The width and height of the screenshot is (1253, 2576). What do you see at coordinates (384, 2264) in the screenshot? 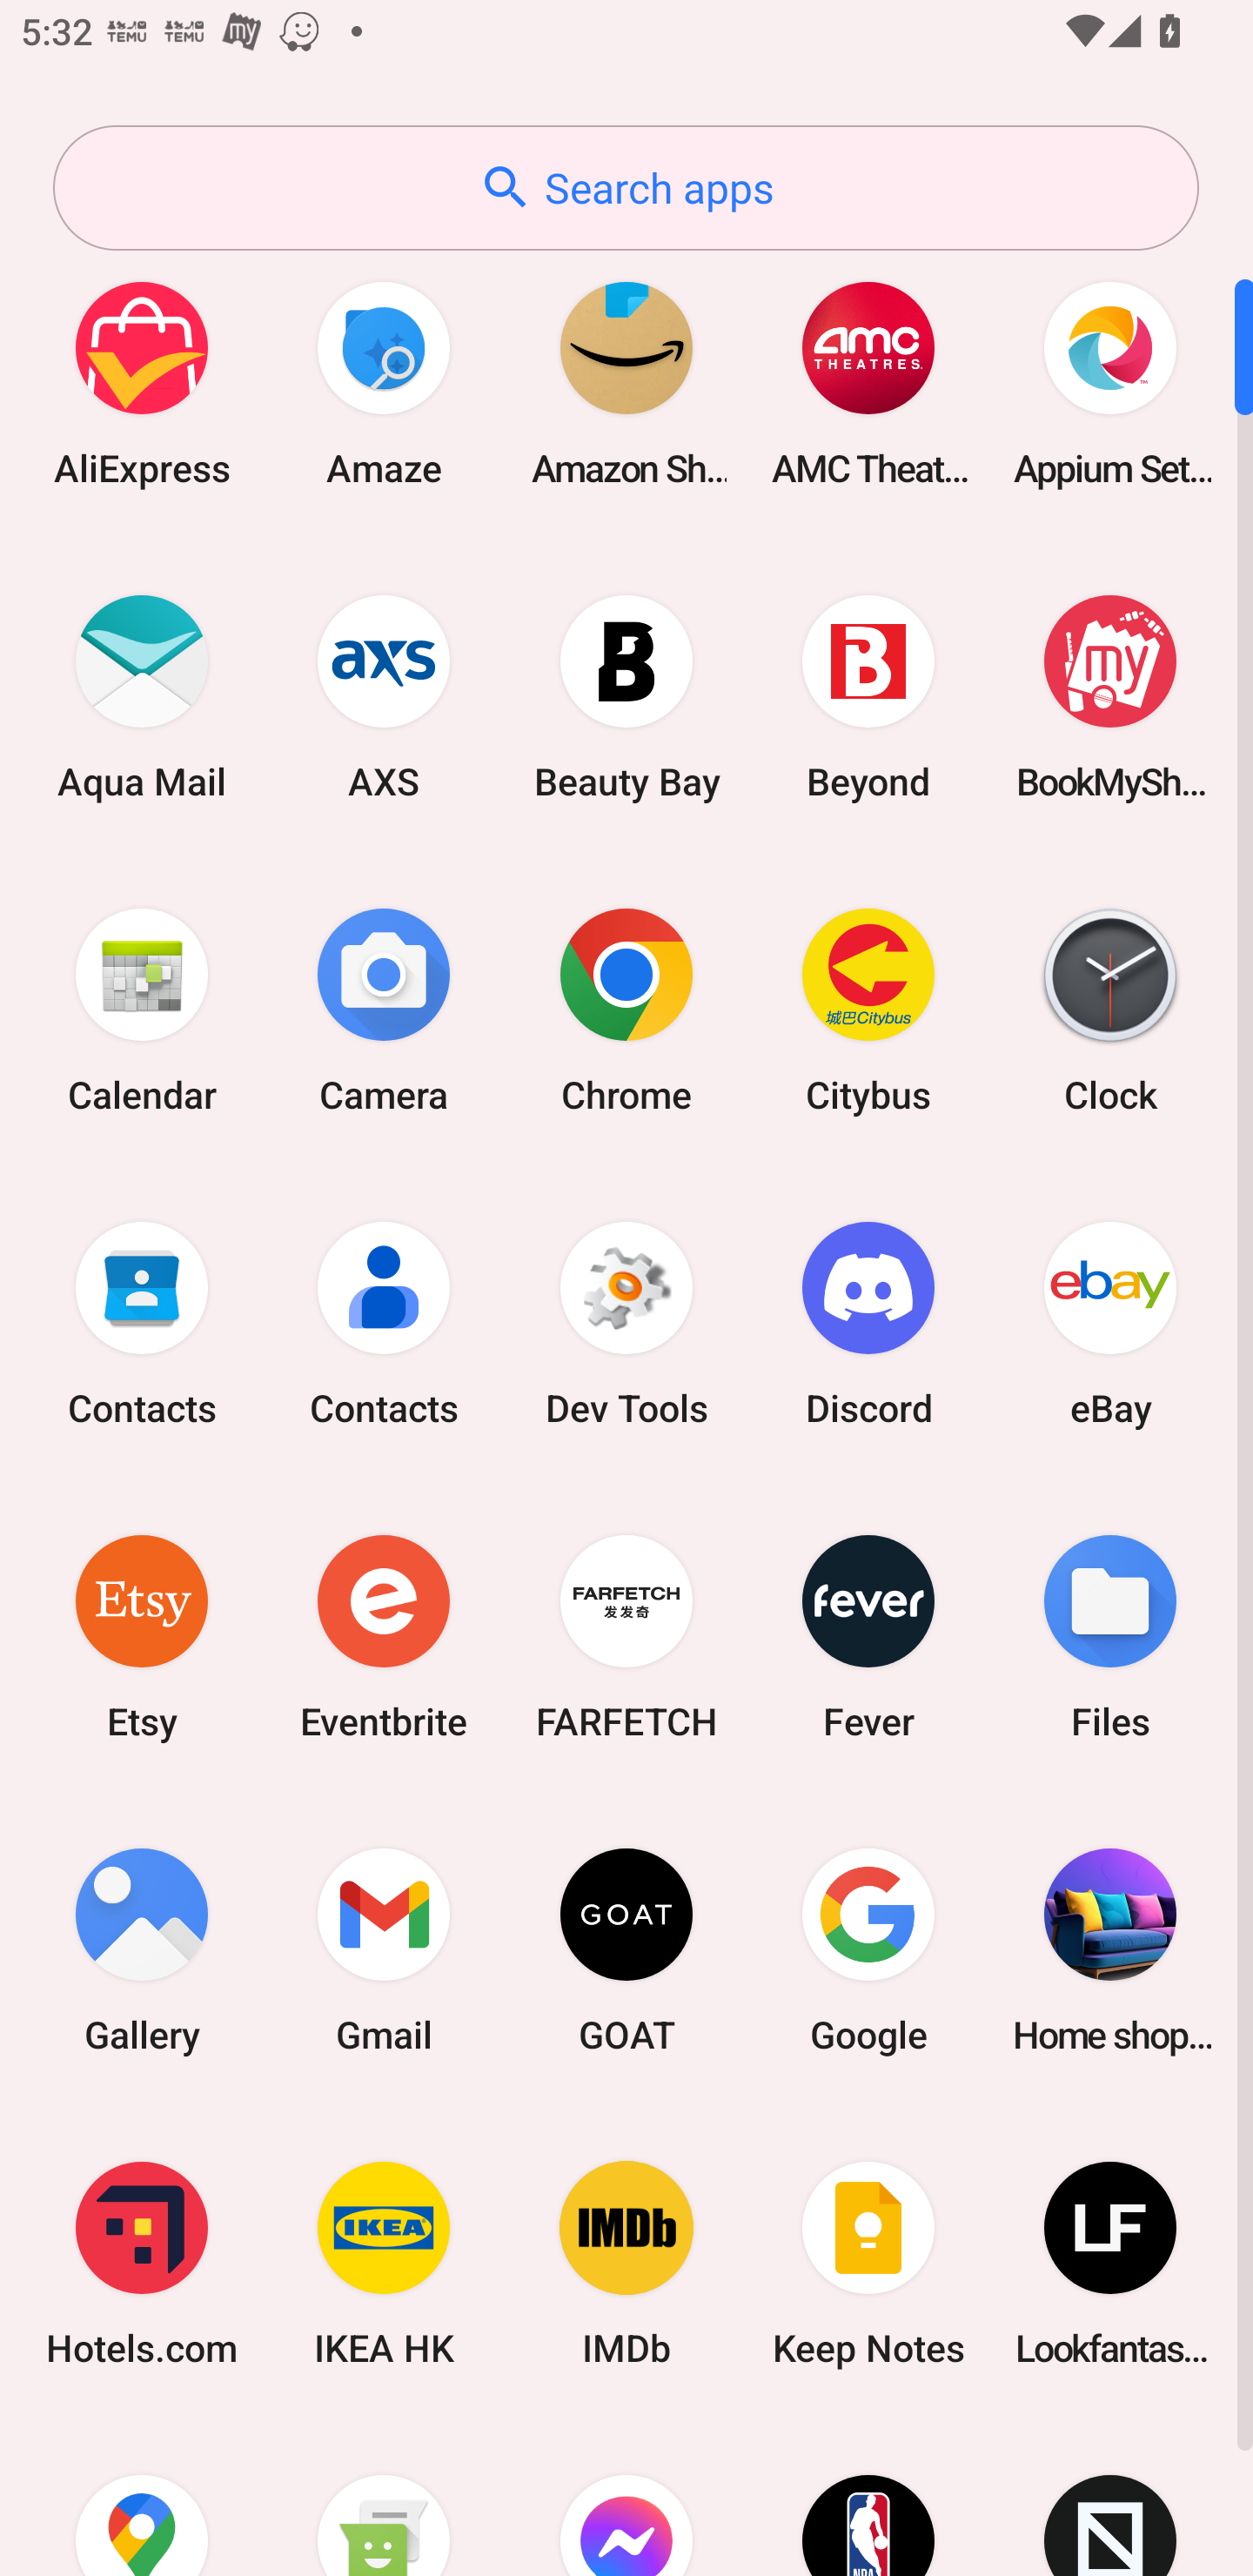
I see `IKEA HK` at bounding box center [384, 2264].